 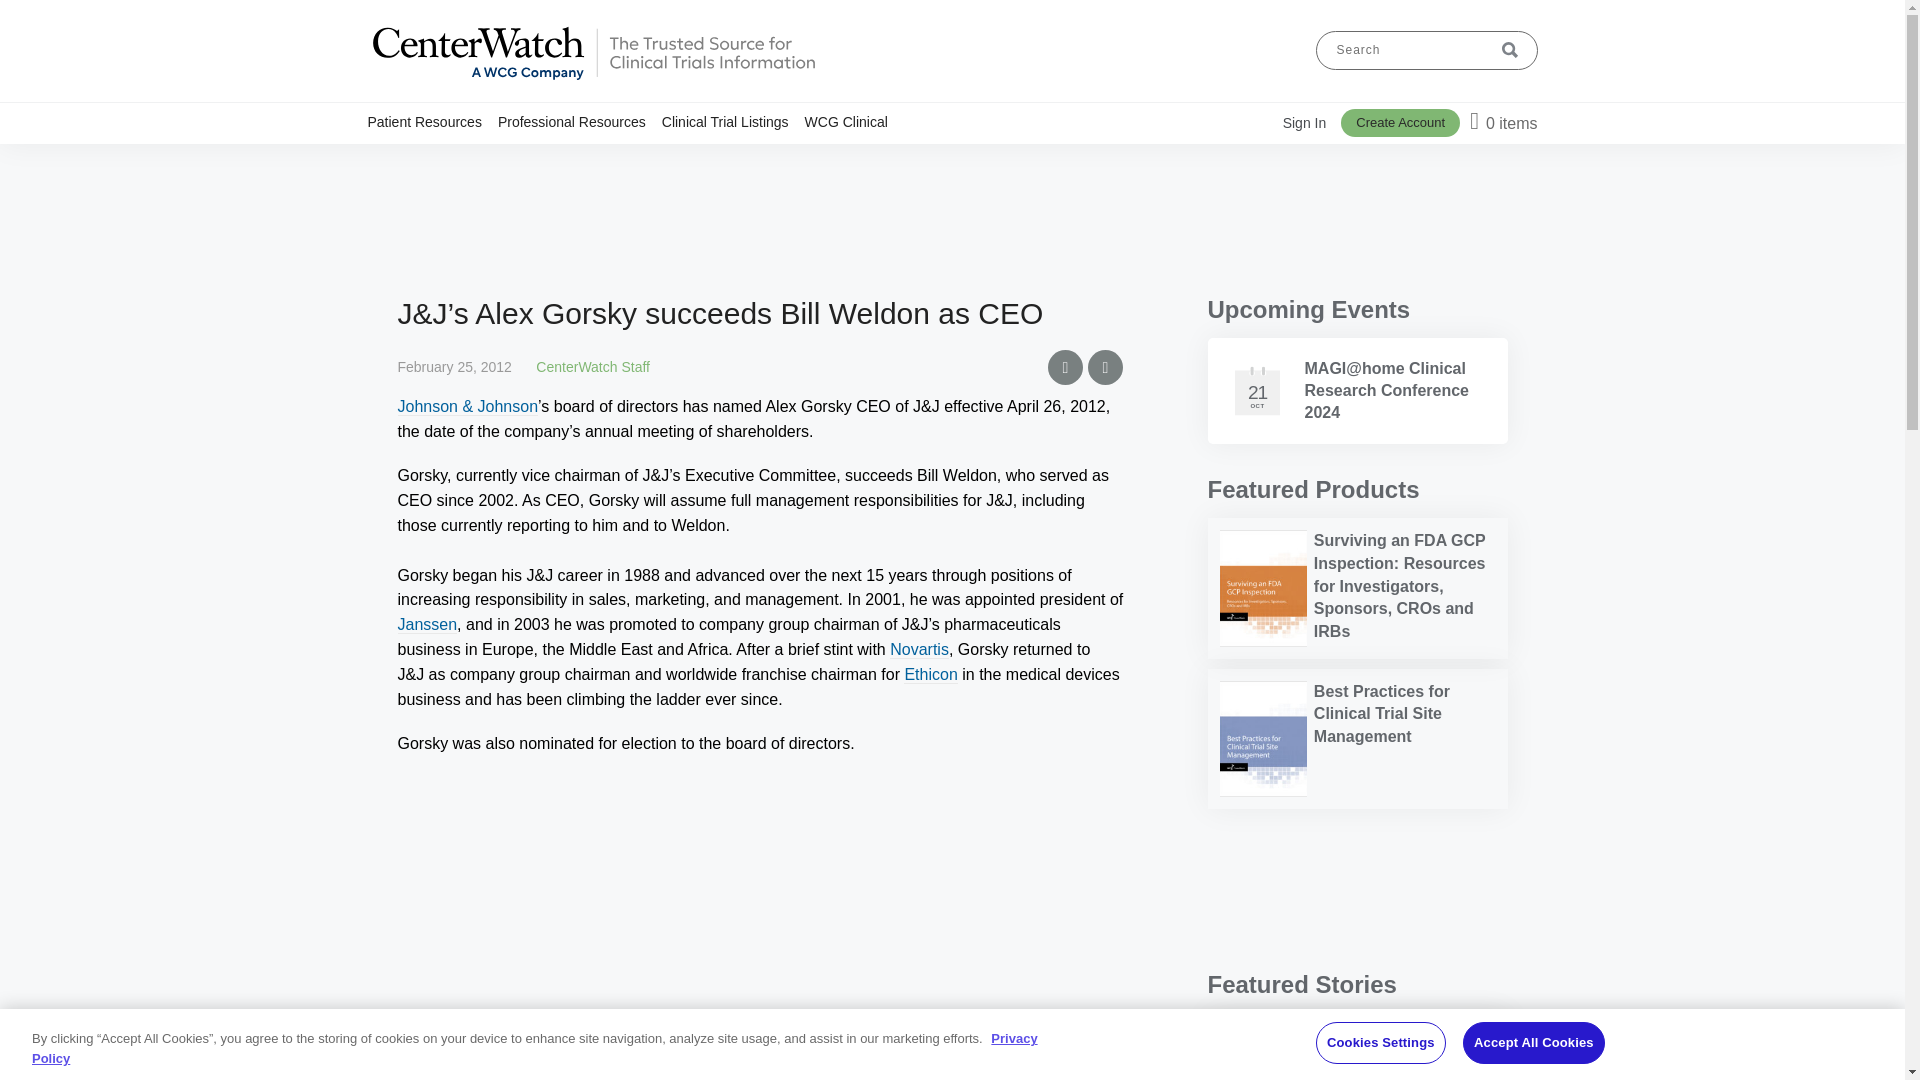 I want to click on Professional Resources, so click(x=580, y=121).